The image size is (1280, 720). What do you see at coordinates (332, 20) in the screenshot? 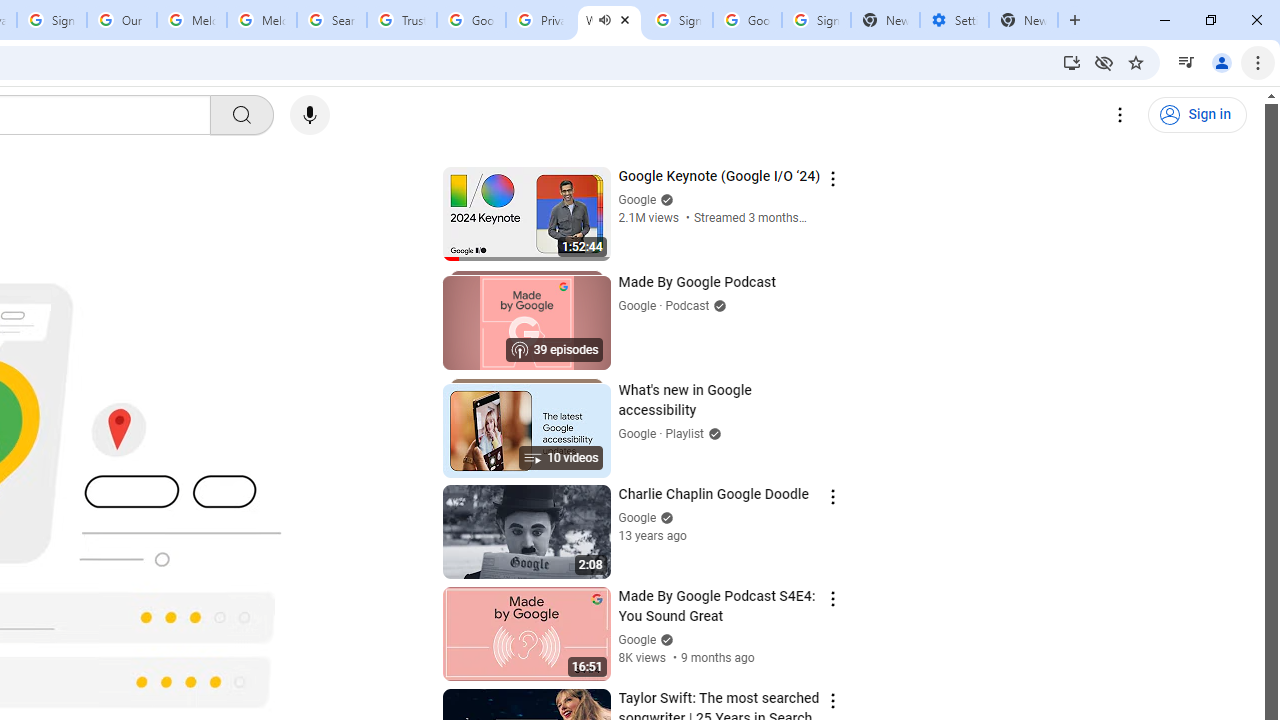
I see `Search our Doodle Library Collection - Google Doodles` at bounding box center [332, 20].